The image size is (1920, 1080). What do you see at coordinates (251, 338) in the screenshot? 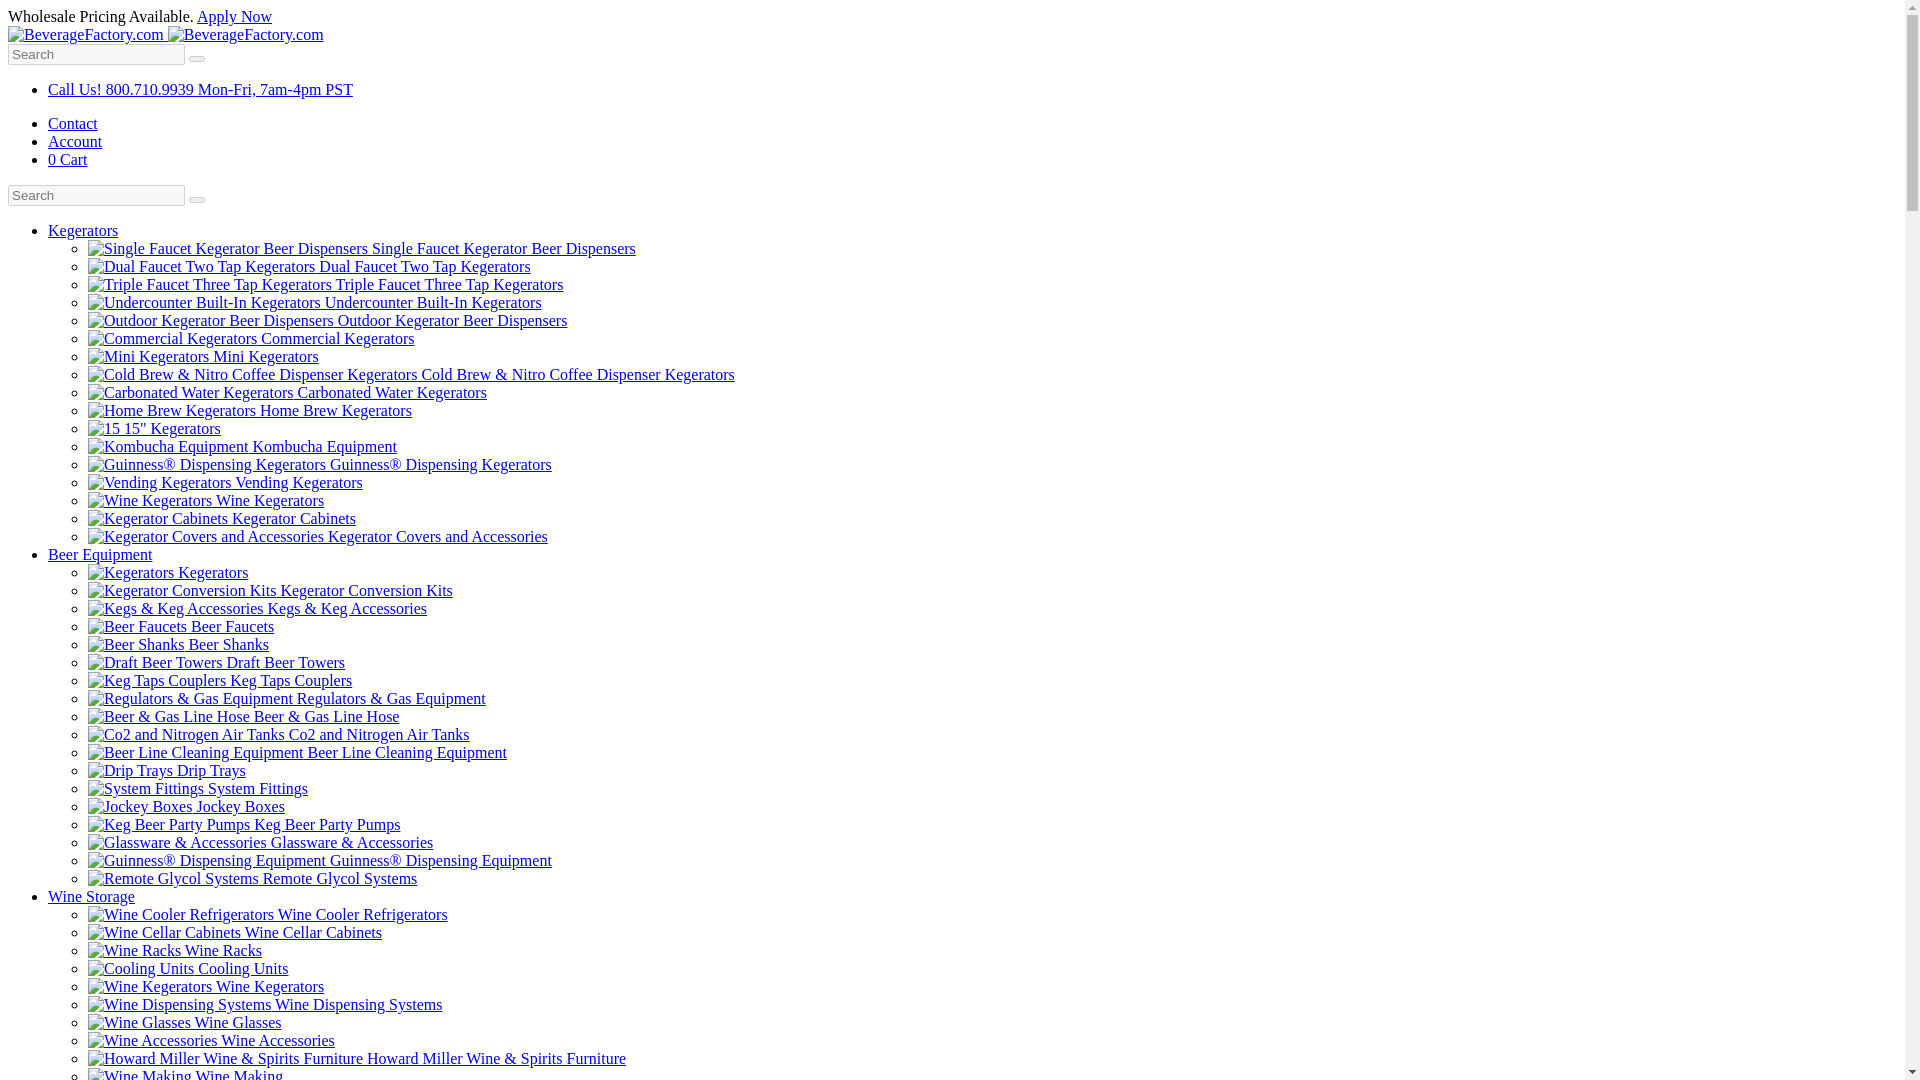
I see `Commercial Kegerators` at bounding box center [251, 338].